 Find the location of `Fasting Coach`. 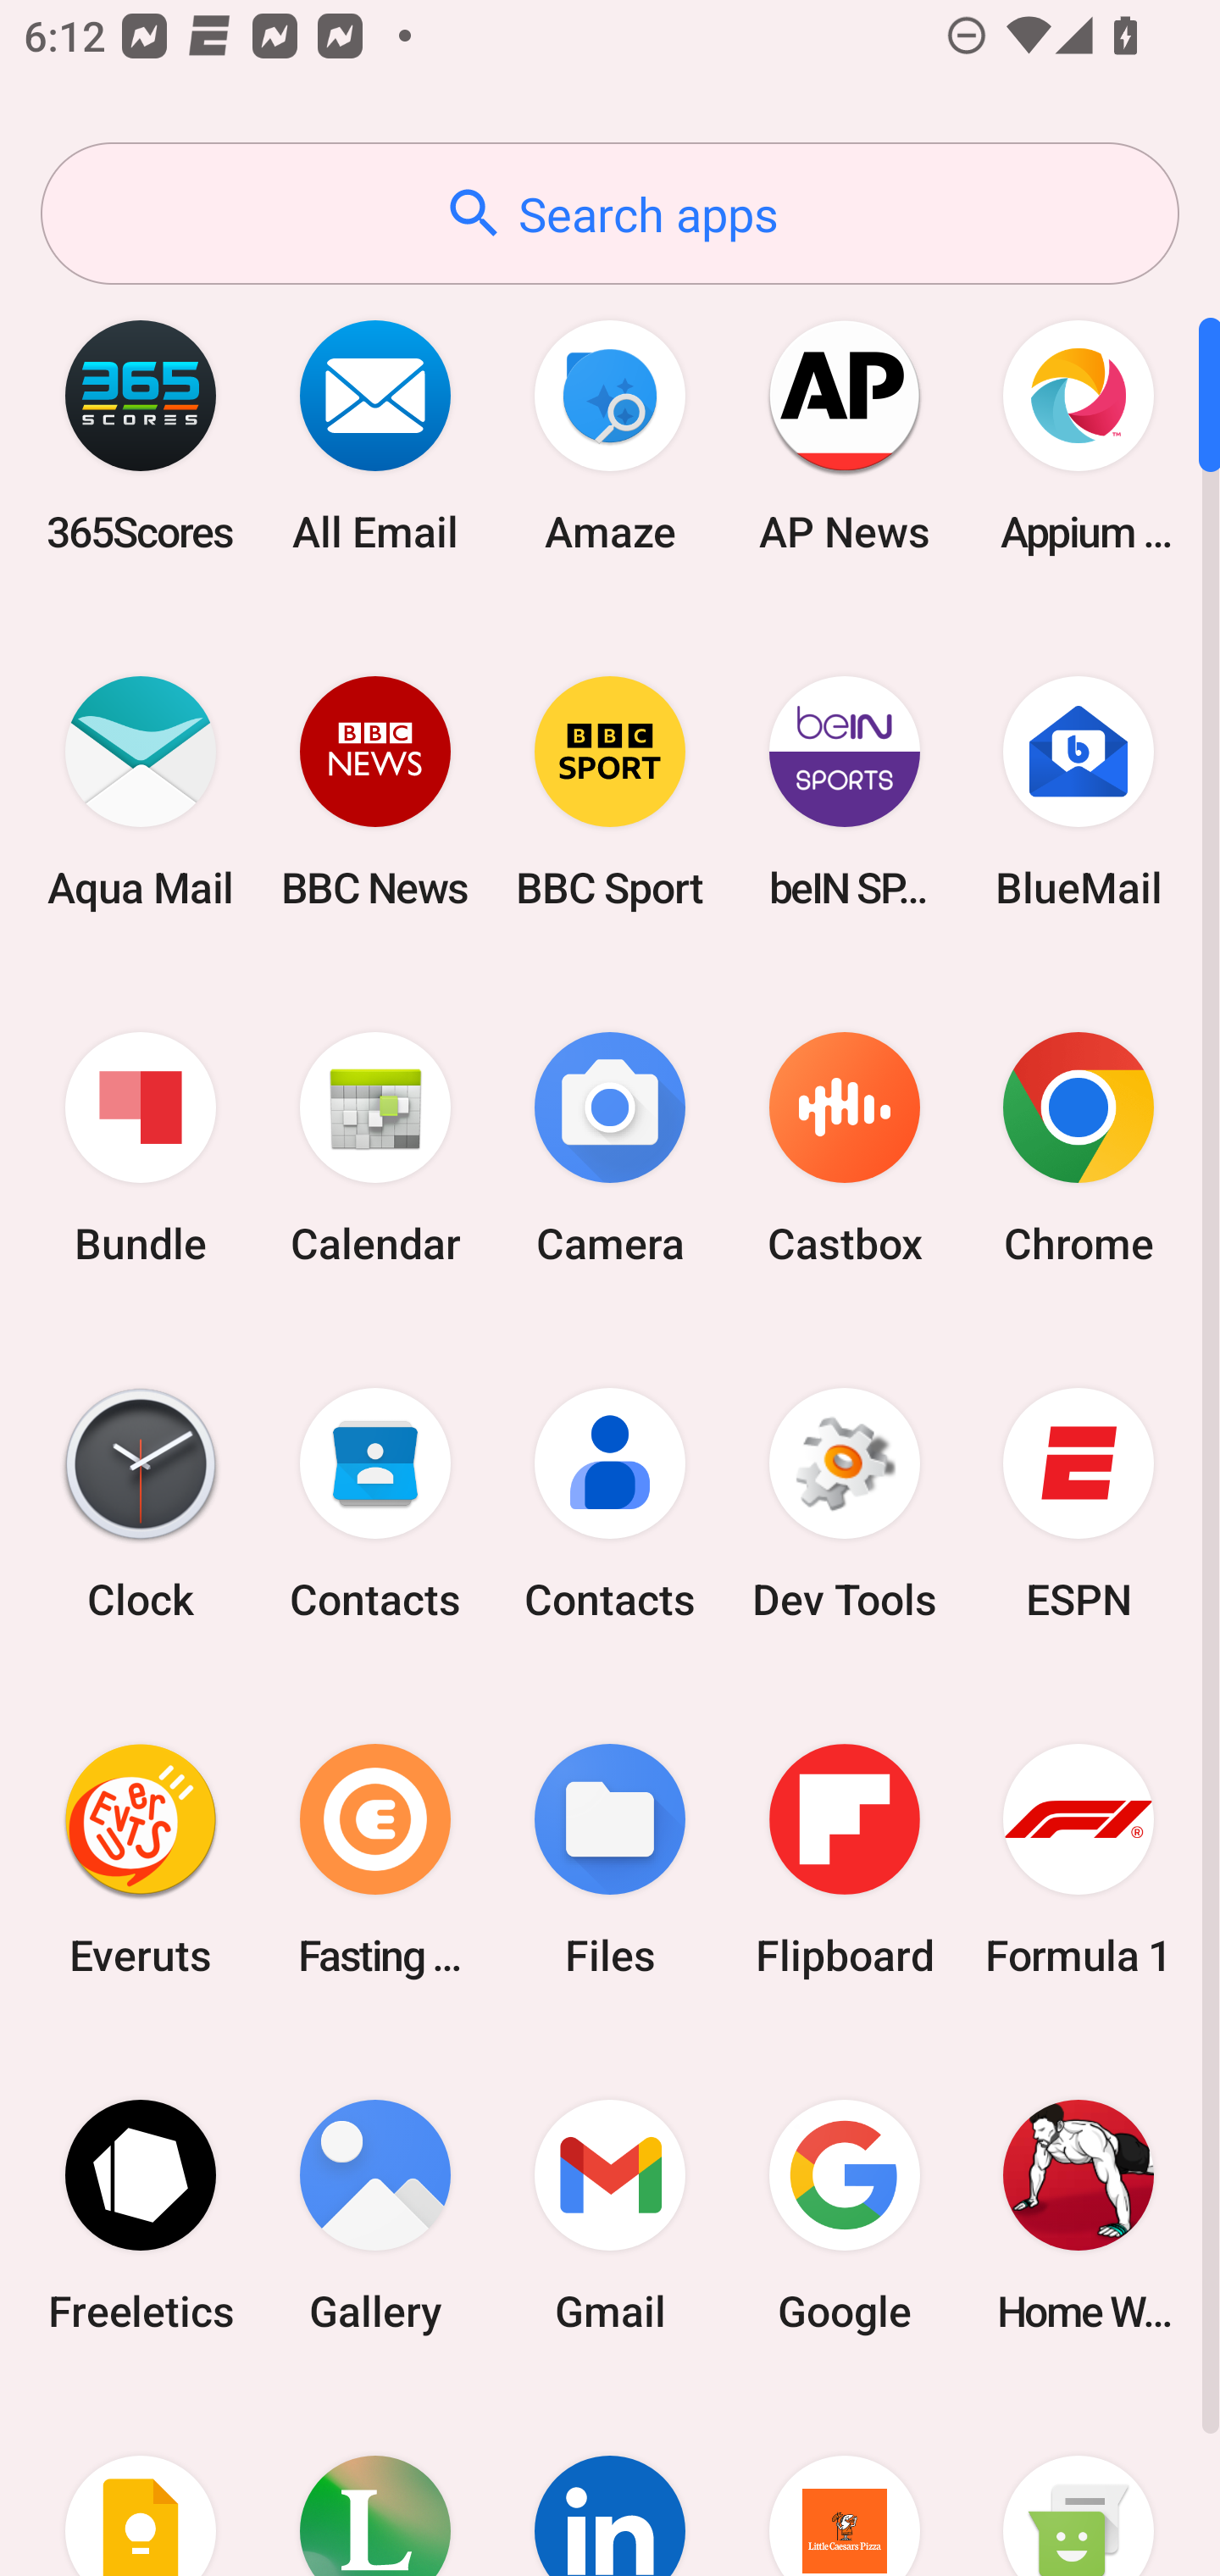

Fasting Coach is located at coordinates (375, 1859).